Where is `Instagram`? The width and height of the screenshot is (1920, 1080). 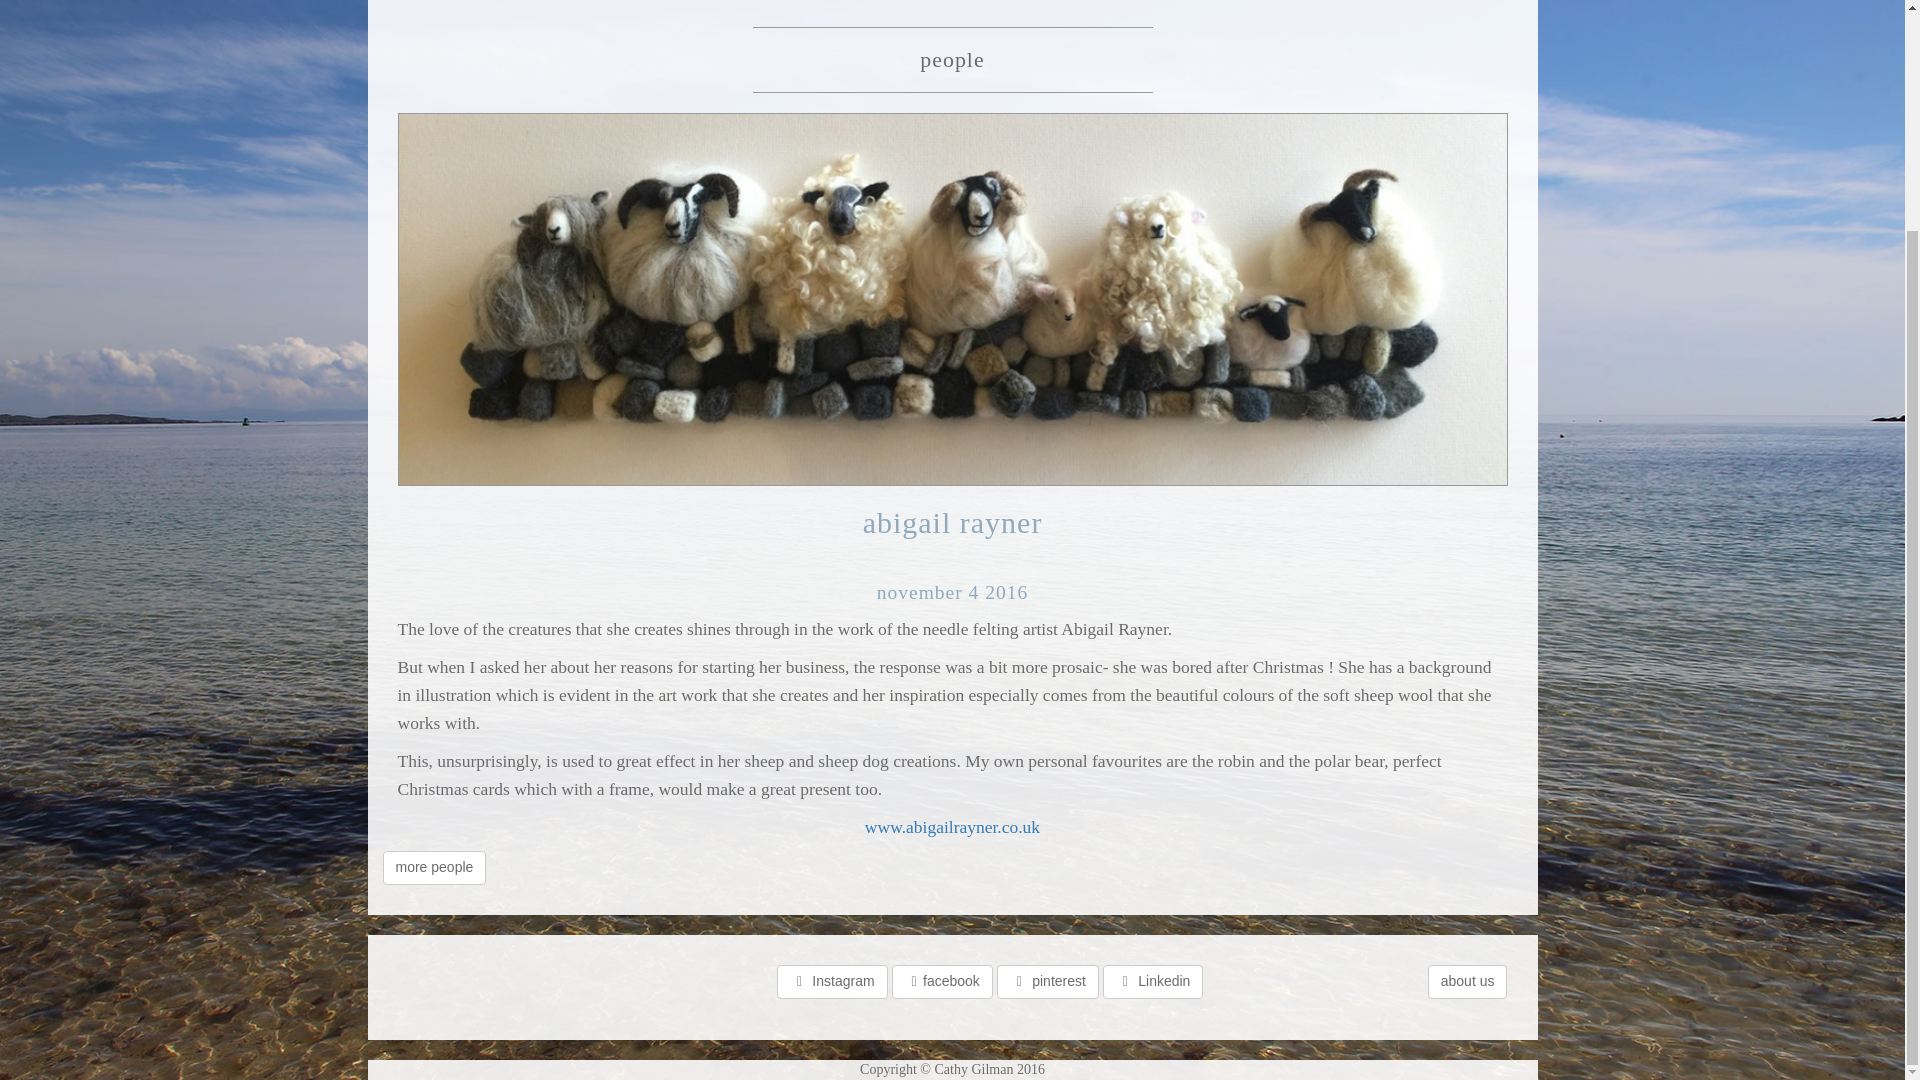
Instagram is located at coordinates (832, 982).